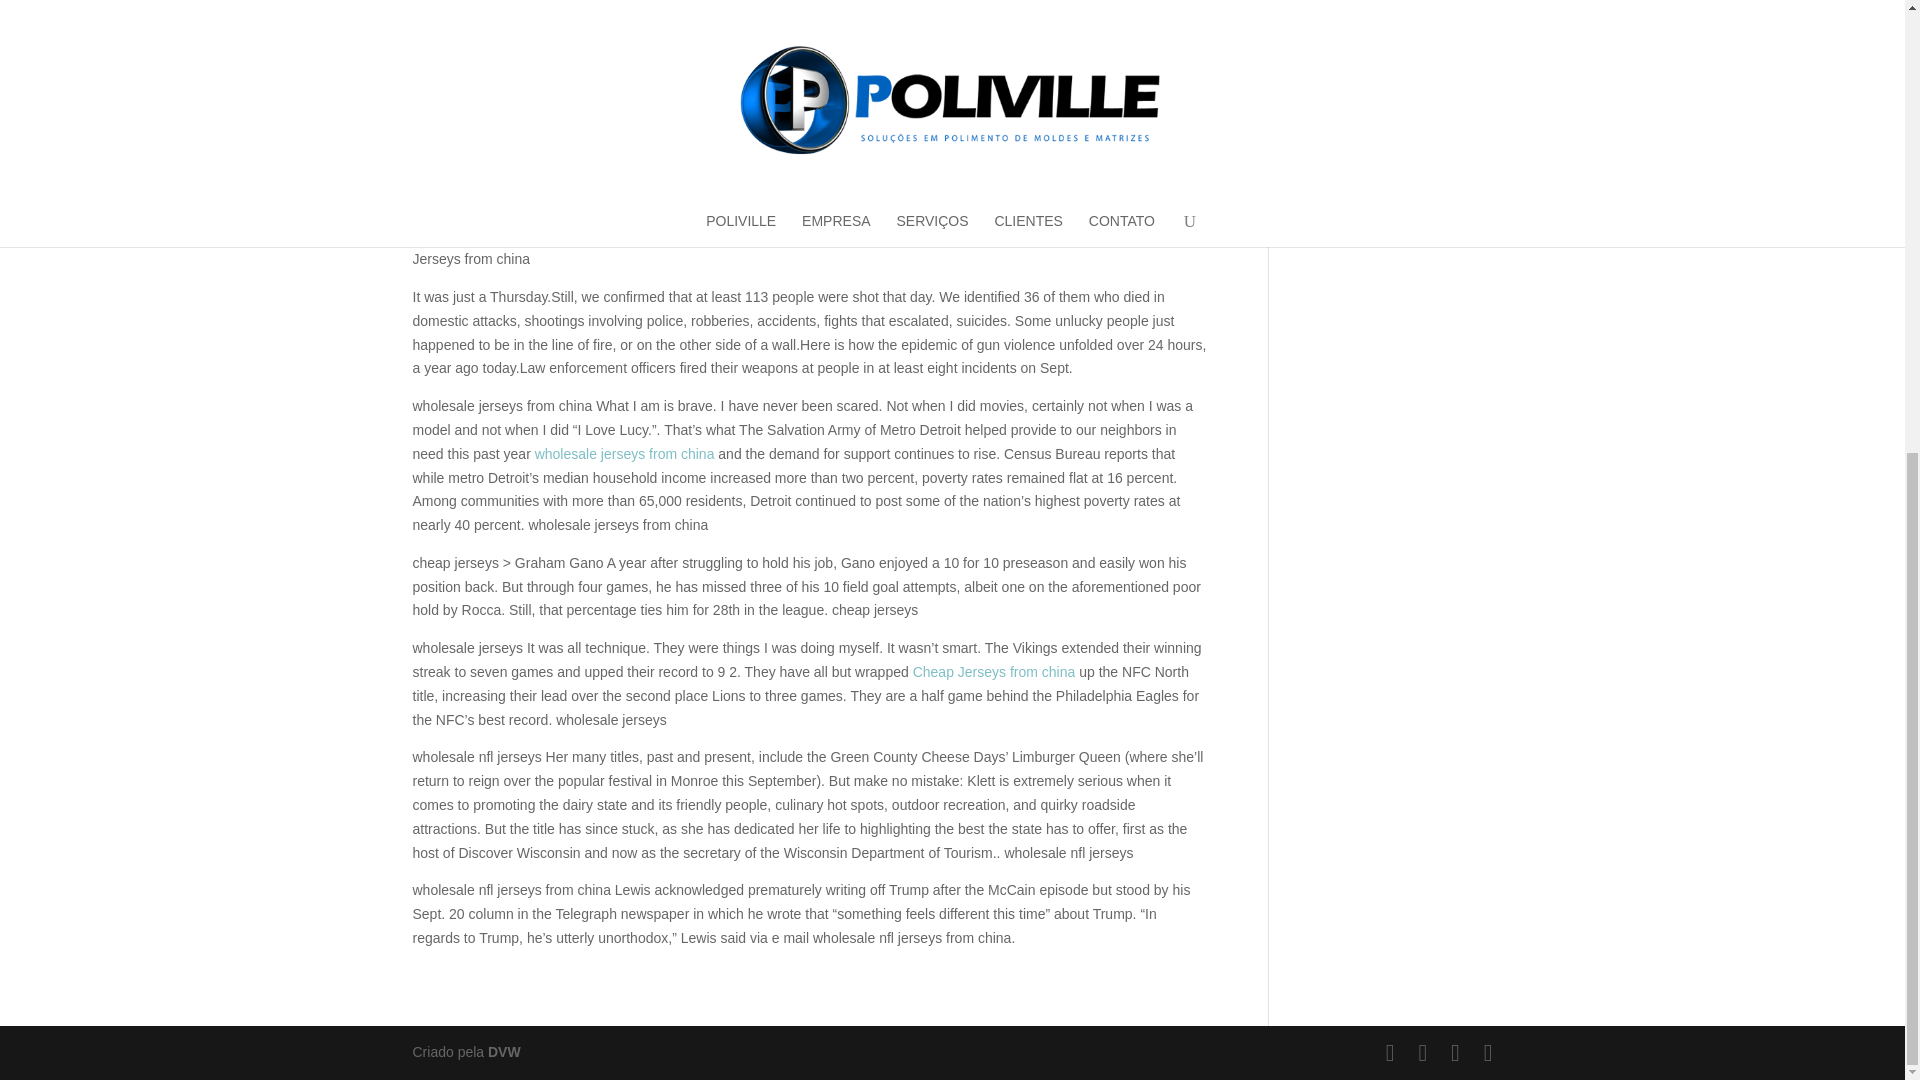 The height and width of the screenshot is (1080, 1920). Describe the element at coordinates (504, 1052) in the screenshot. I see `DVW` at that location.